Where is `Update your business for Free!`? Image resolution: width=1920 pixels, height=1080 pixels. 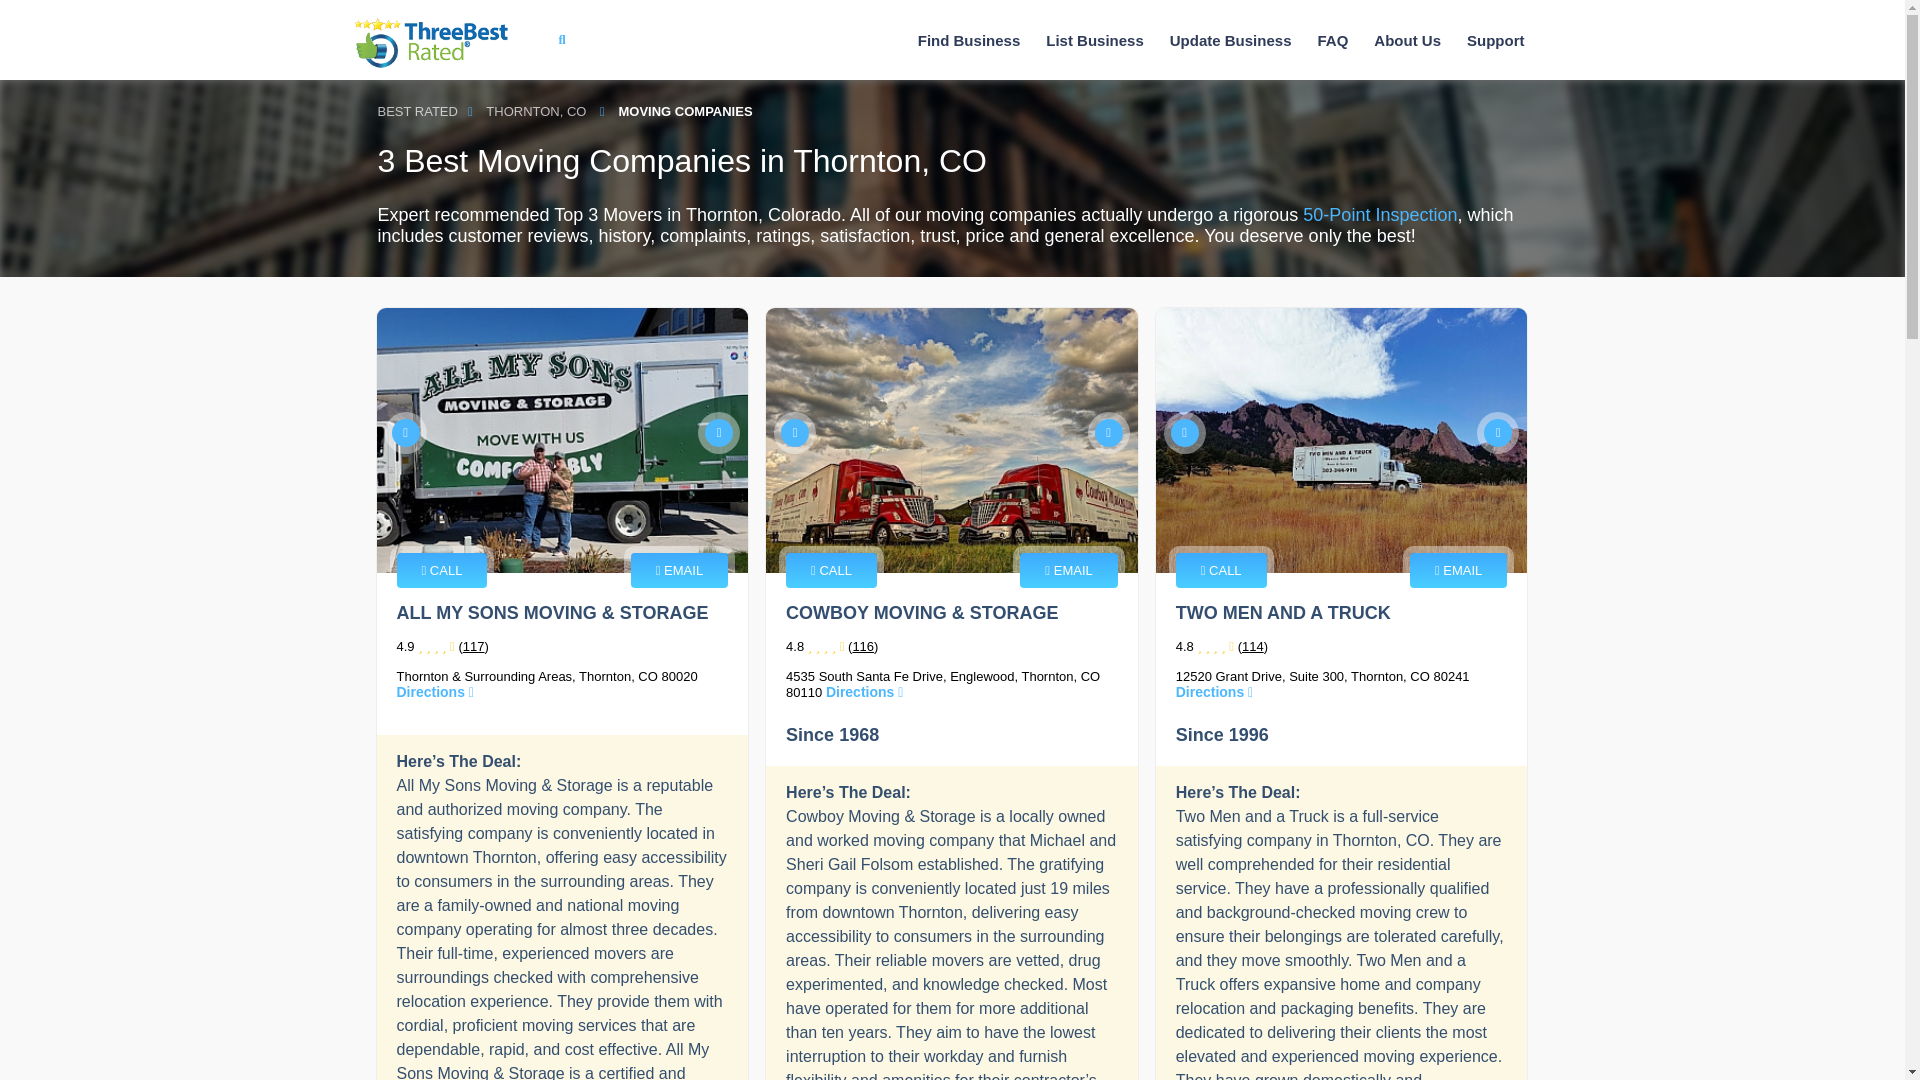 Update your business for Free! is located at coordinates (1230, 40).